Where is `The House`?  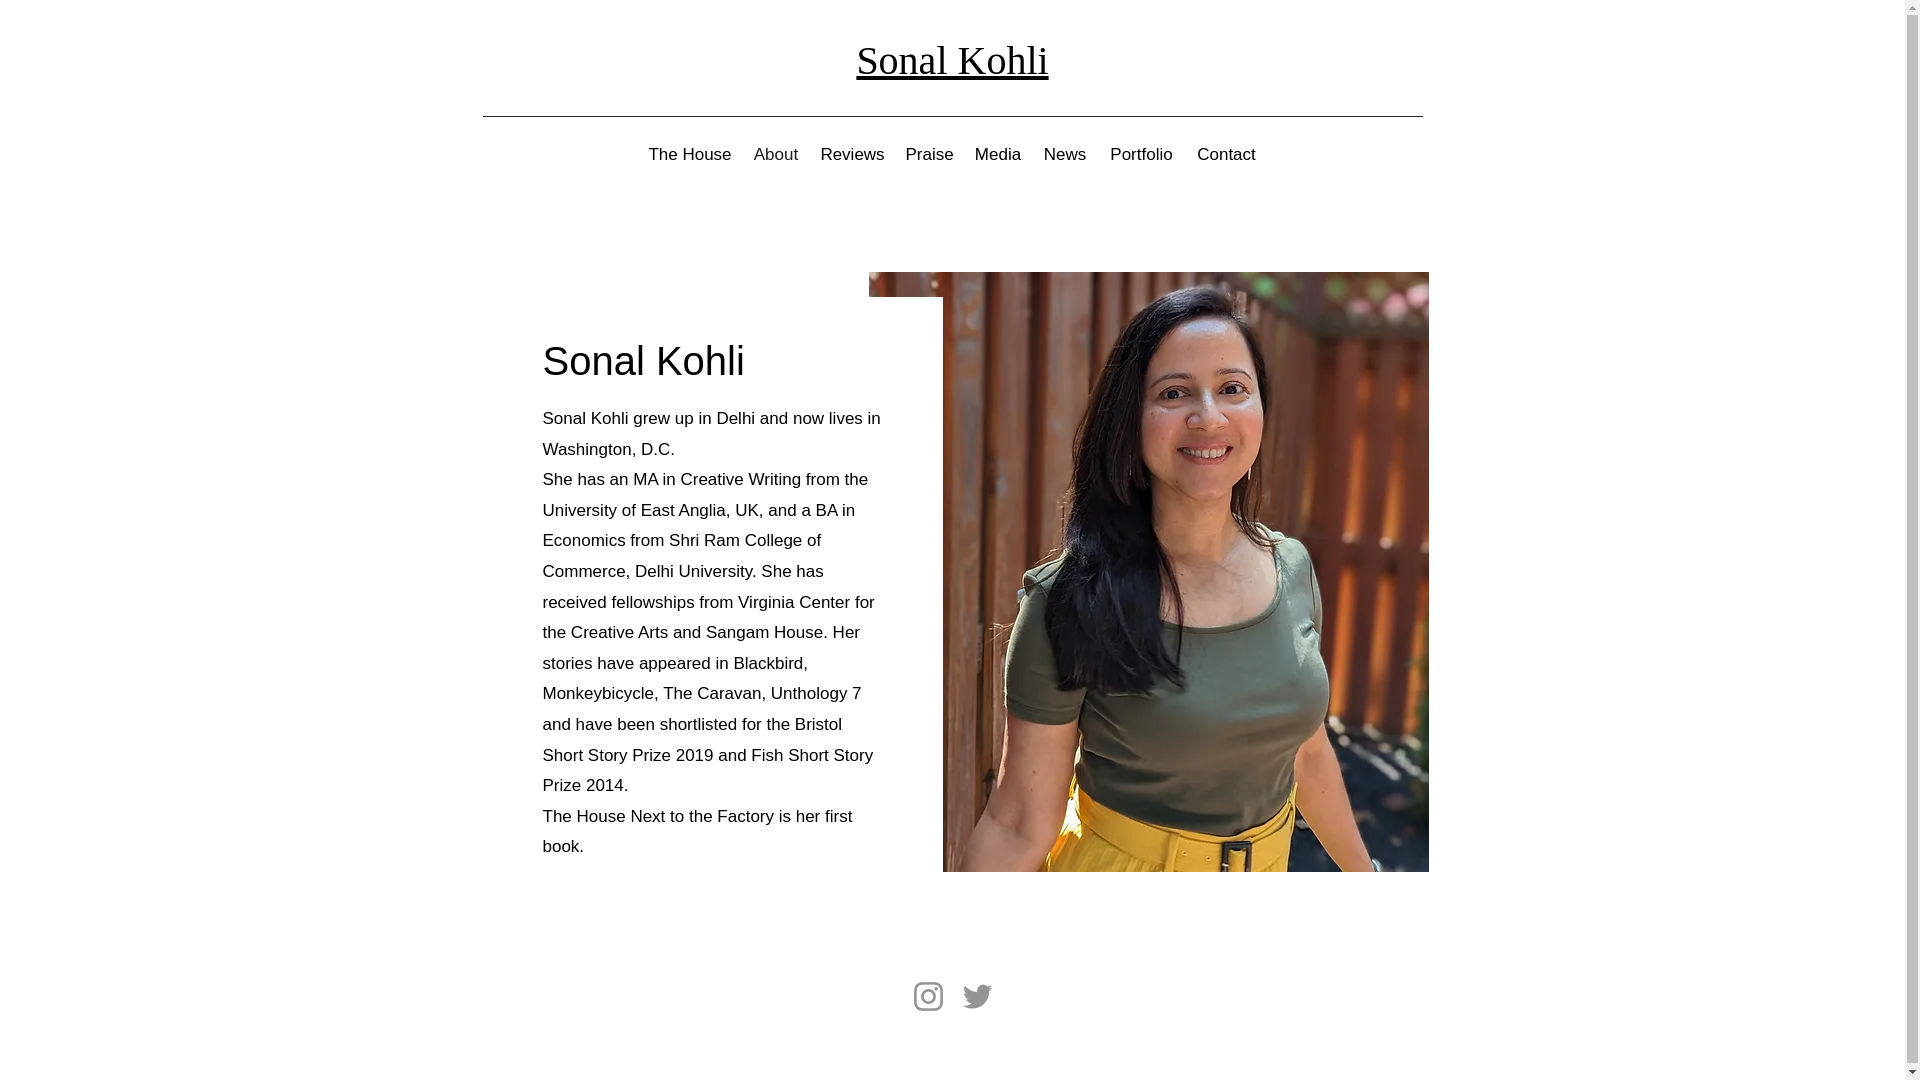
The House is located at coordinates (690, 154).